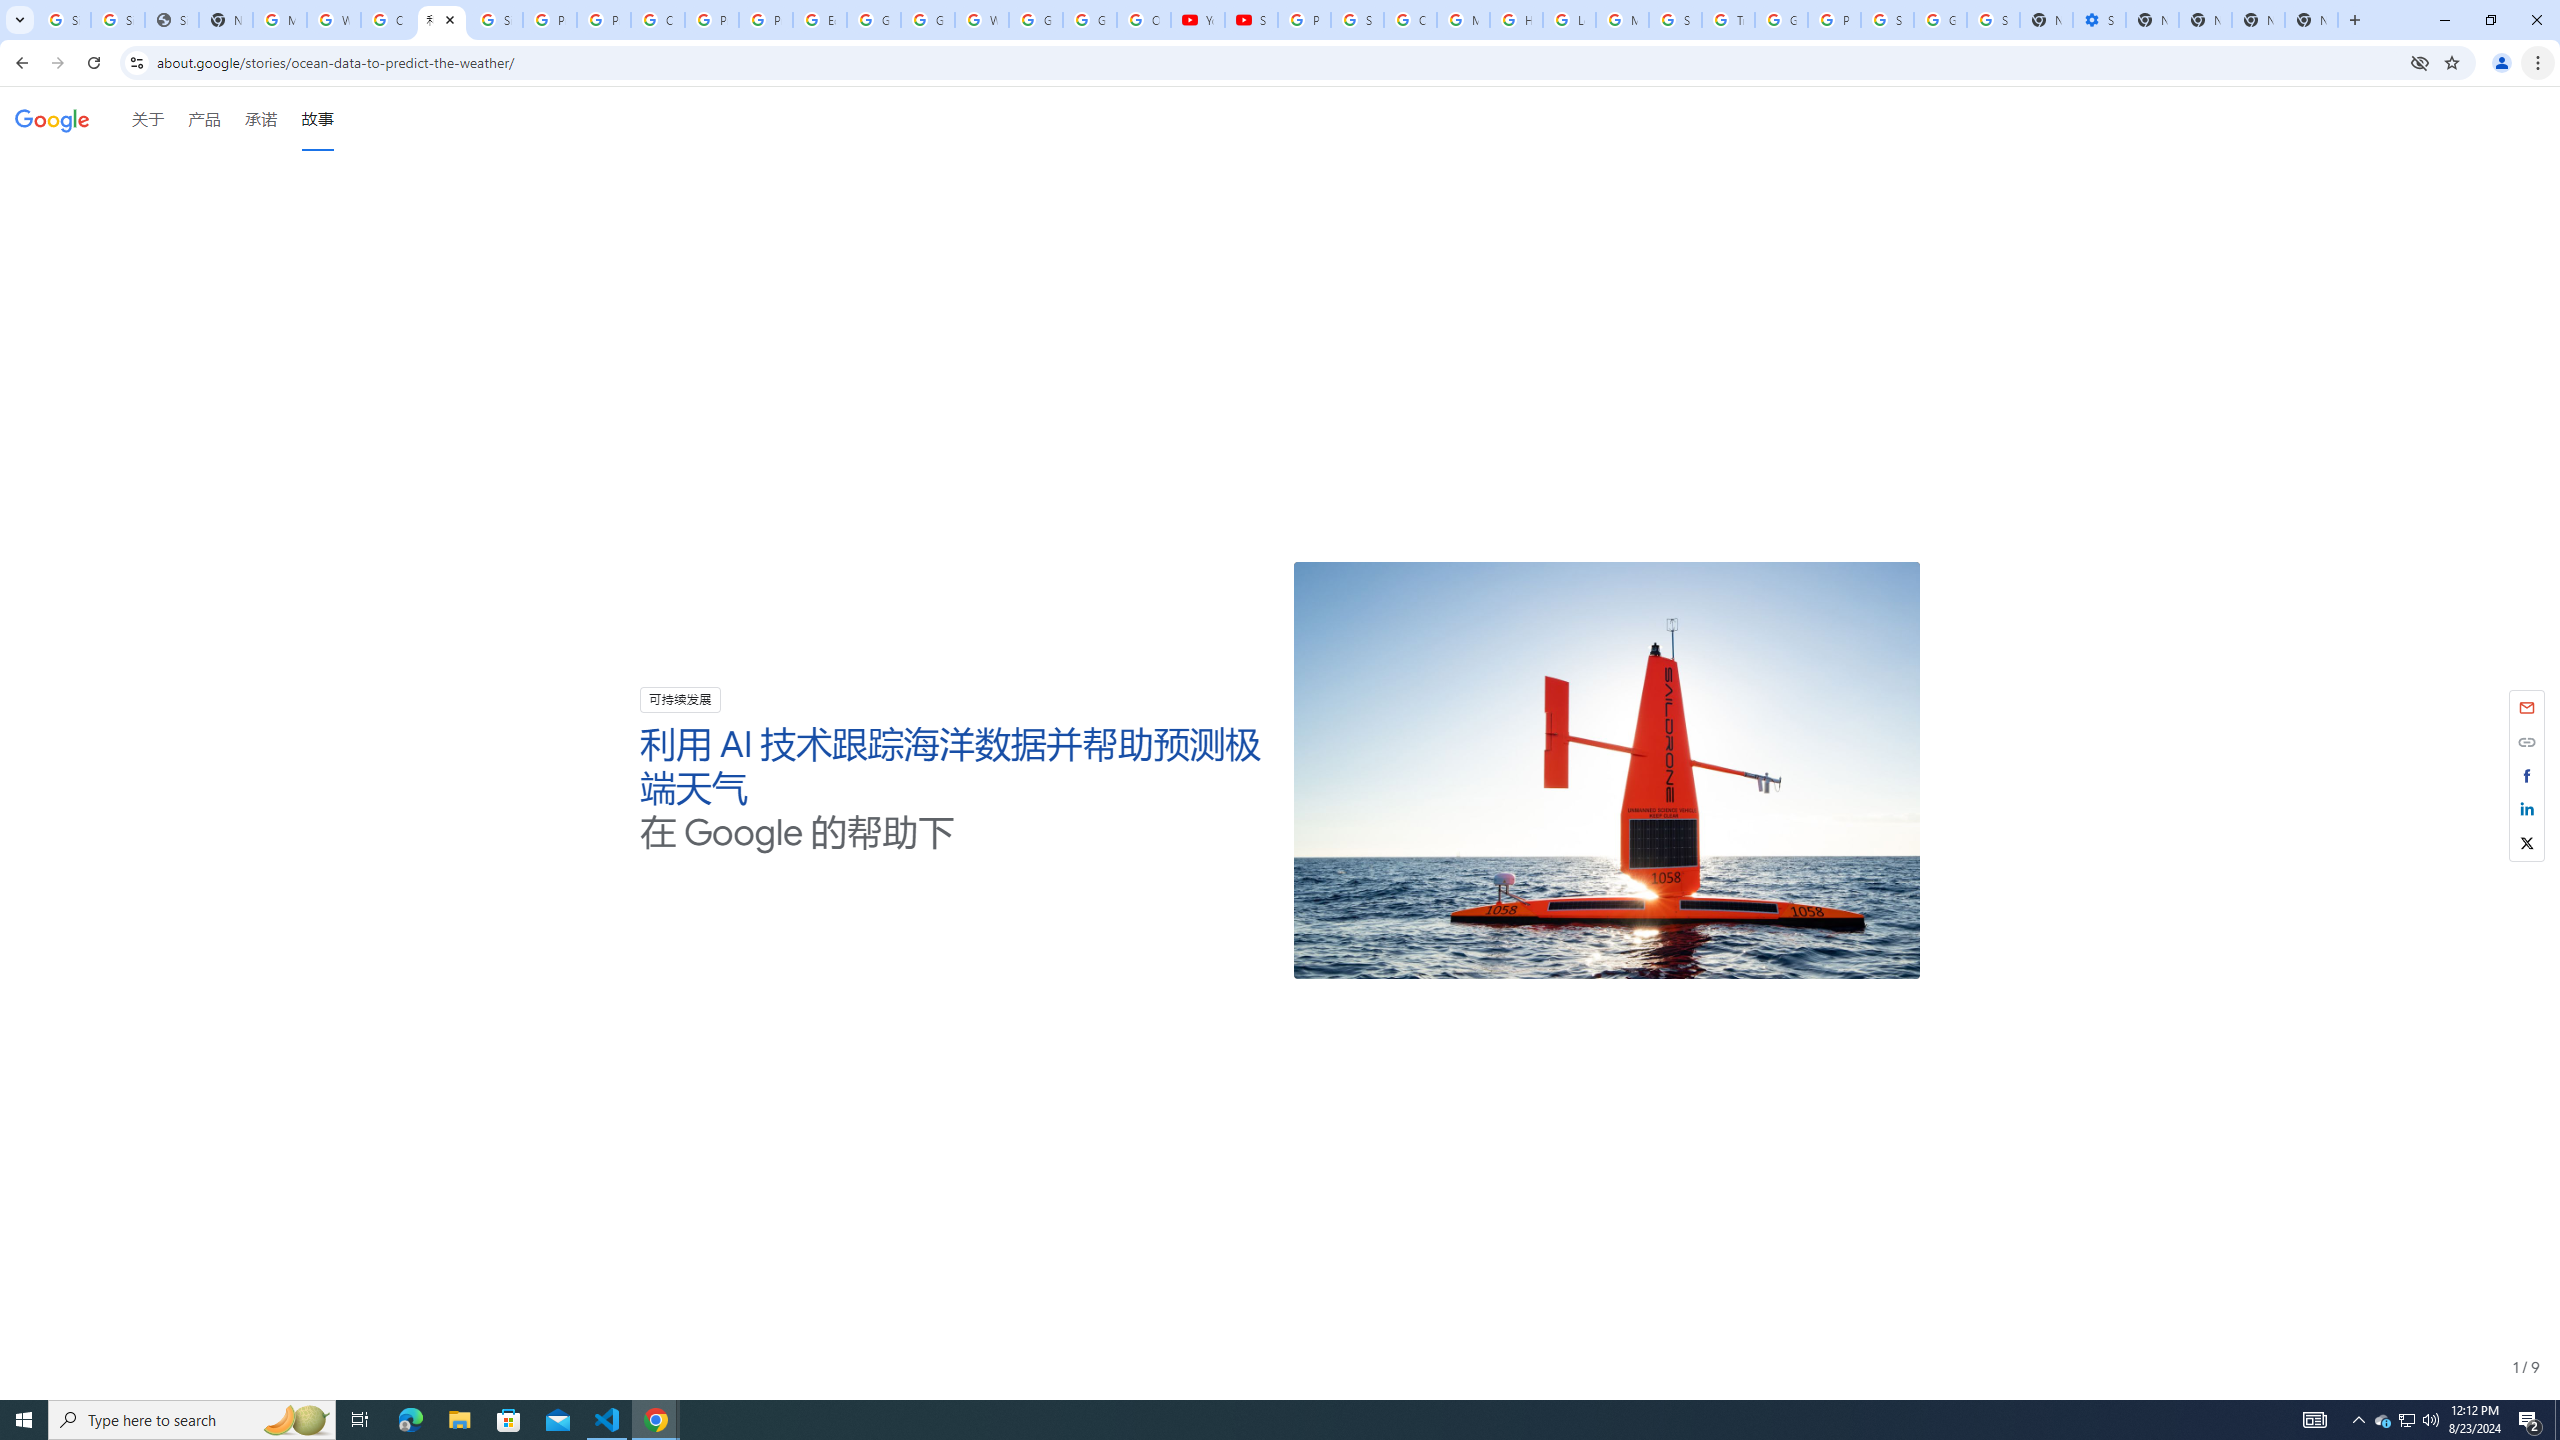  I want to click on Welcome to My Activity, so click(982, 20).